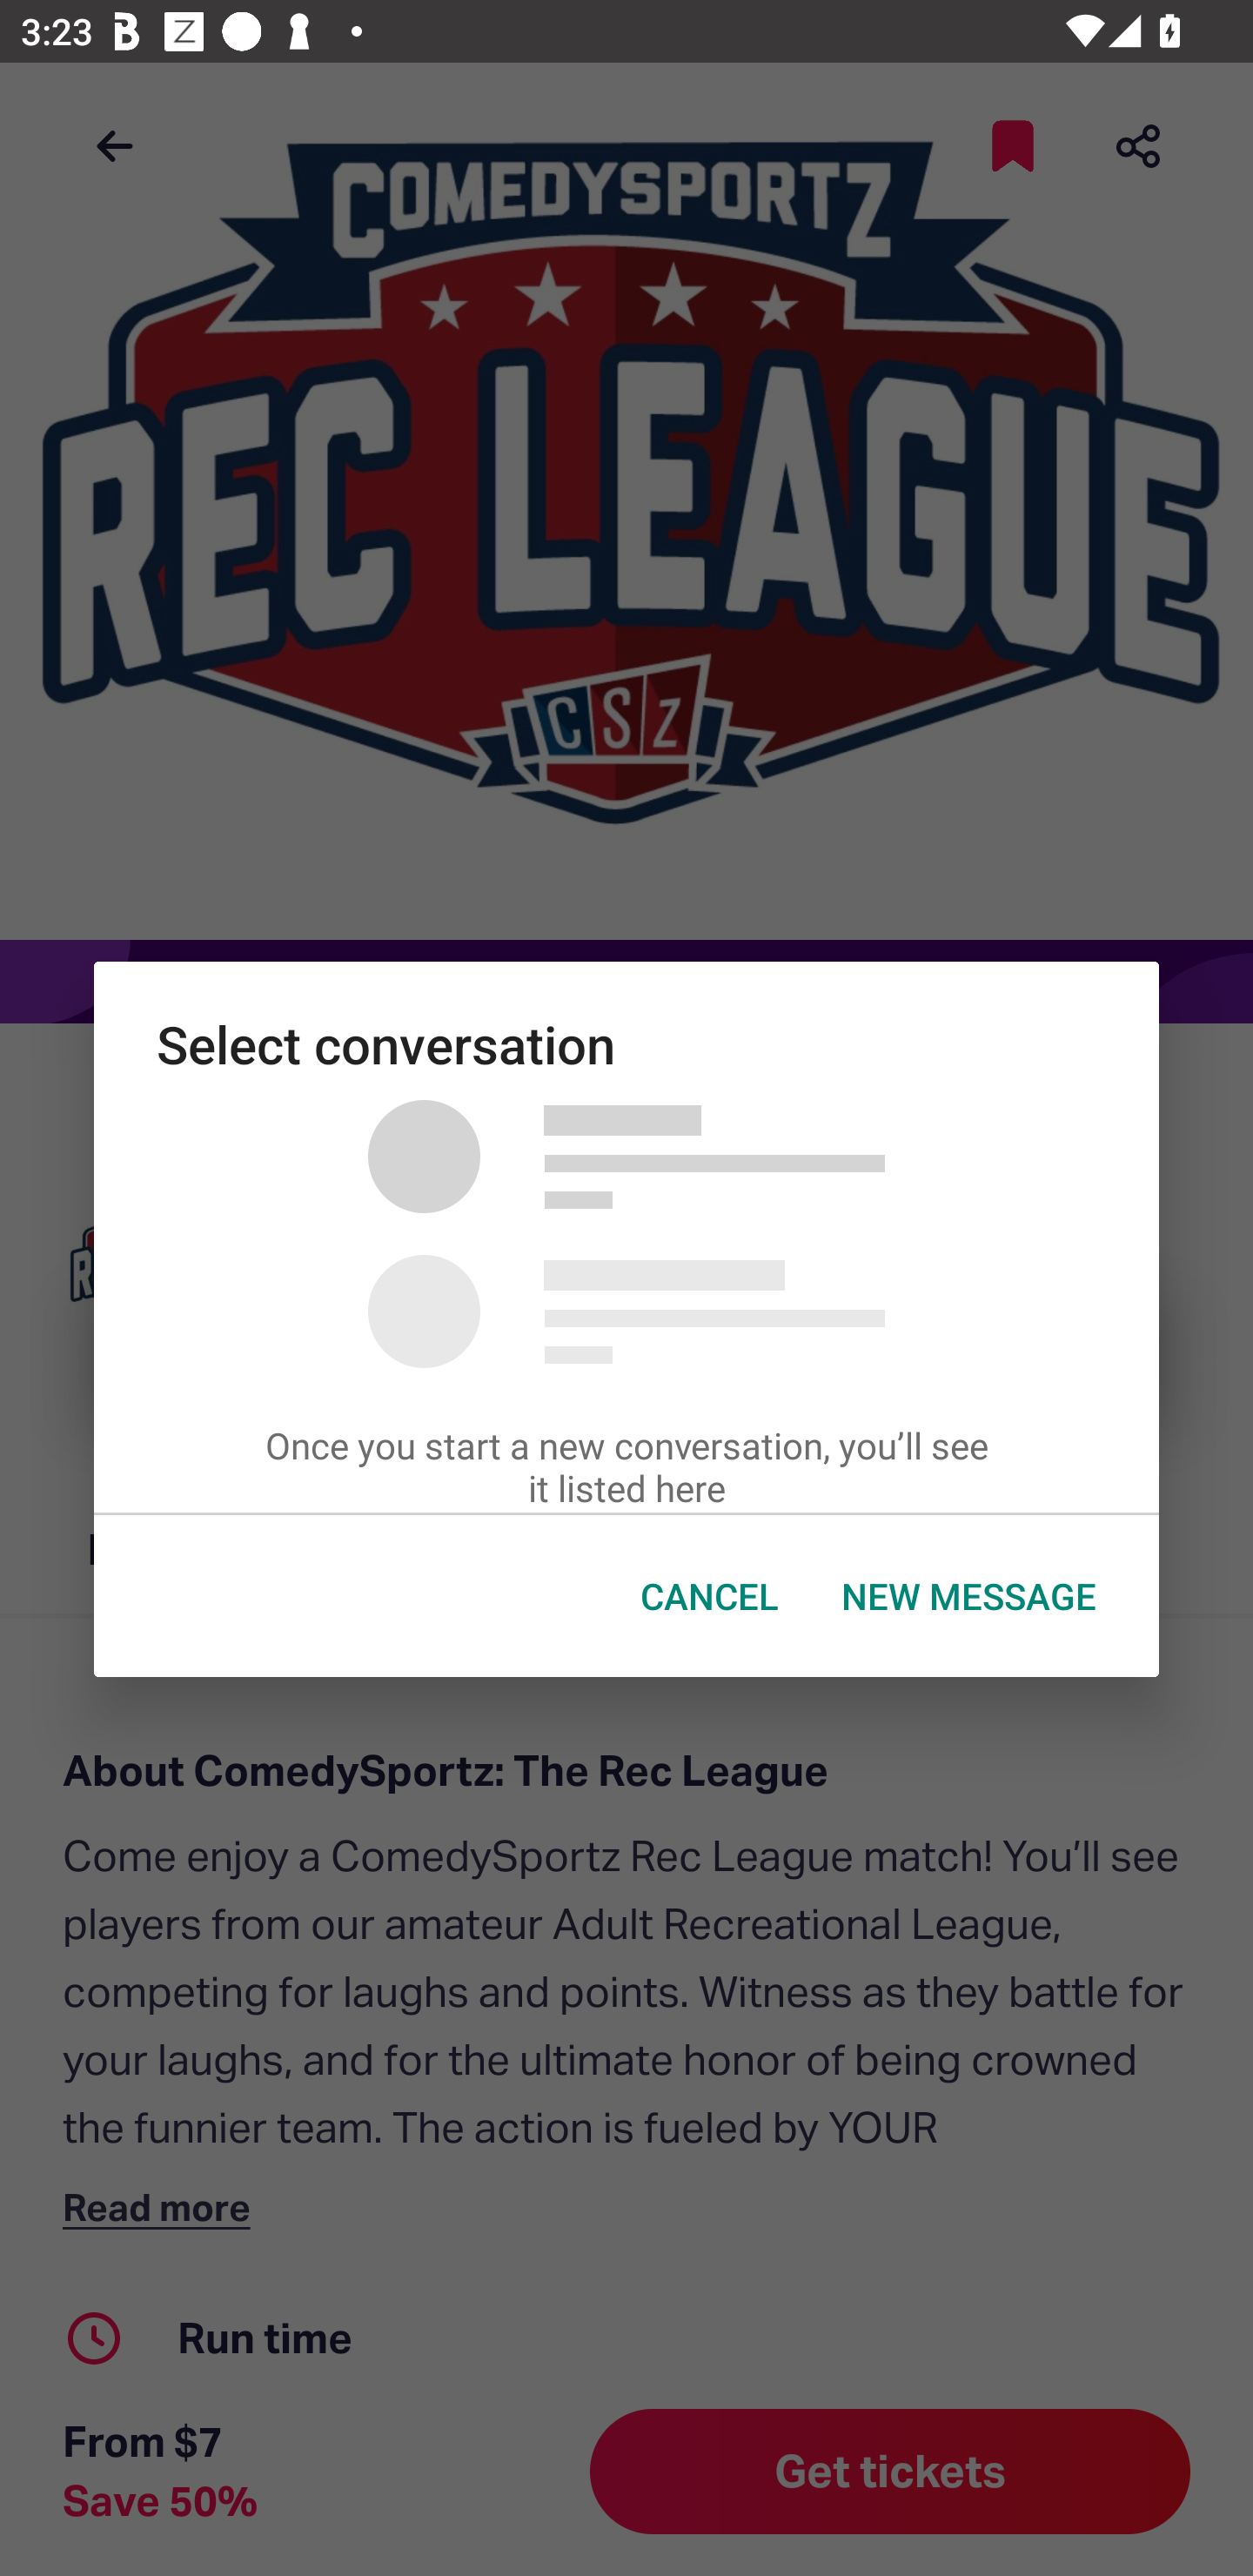 Image resolution: width=1253 pixels, height=2576 pixels. I want to click on NEW MESSAGE, so click(969, 1596).